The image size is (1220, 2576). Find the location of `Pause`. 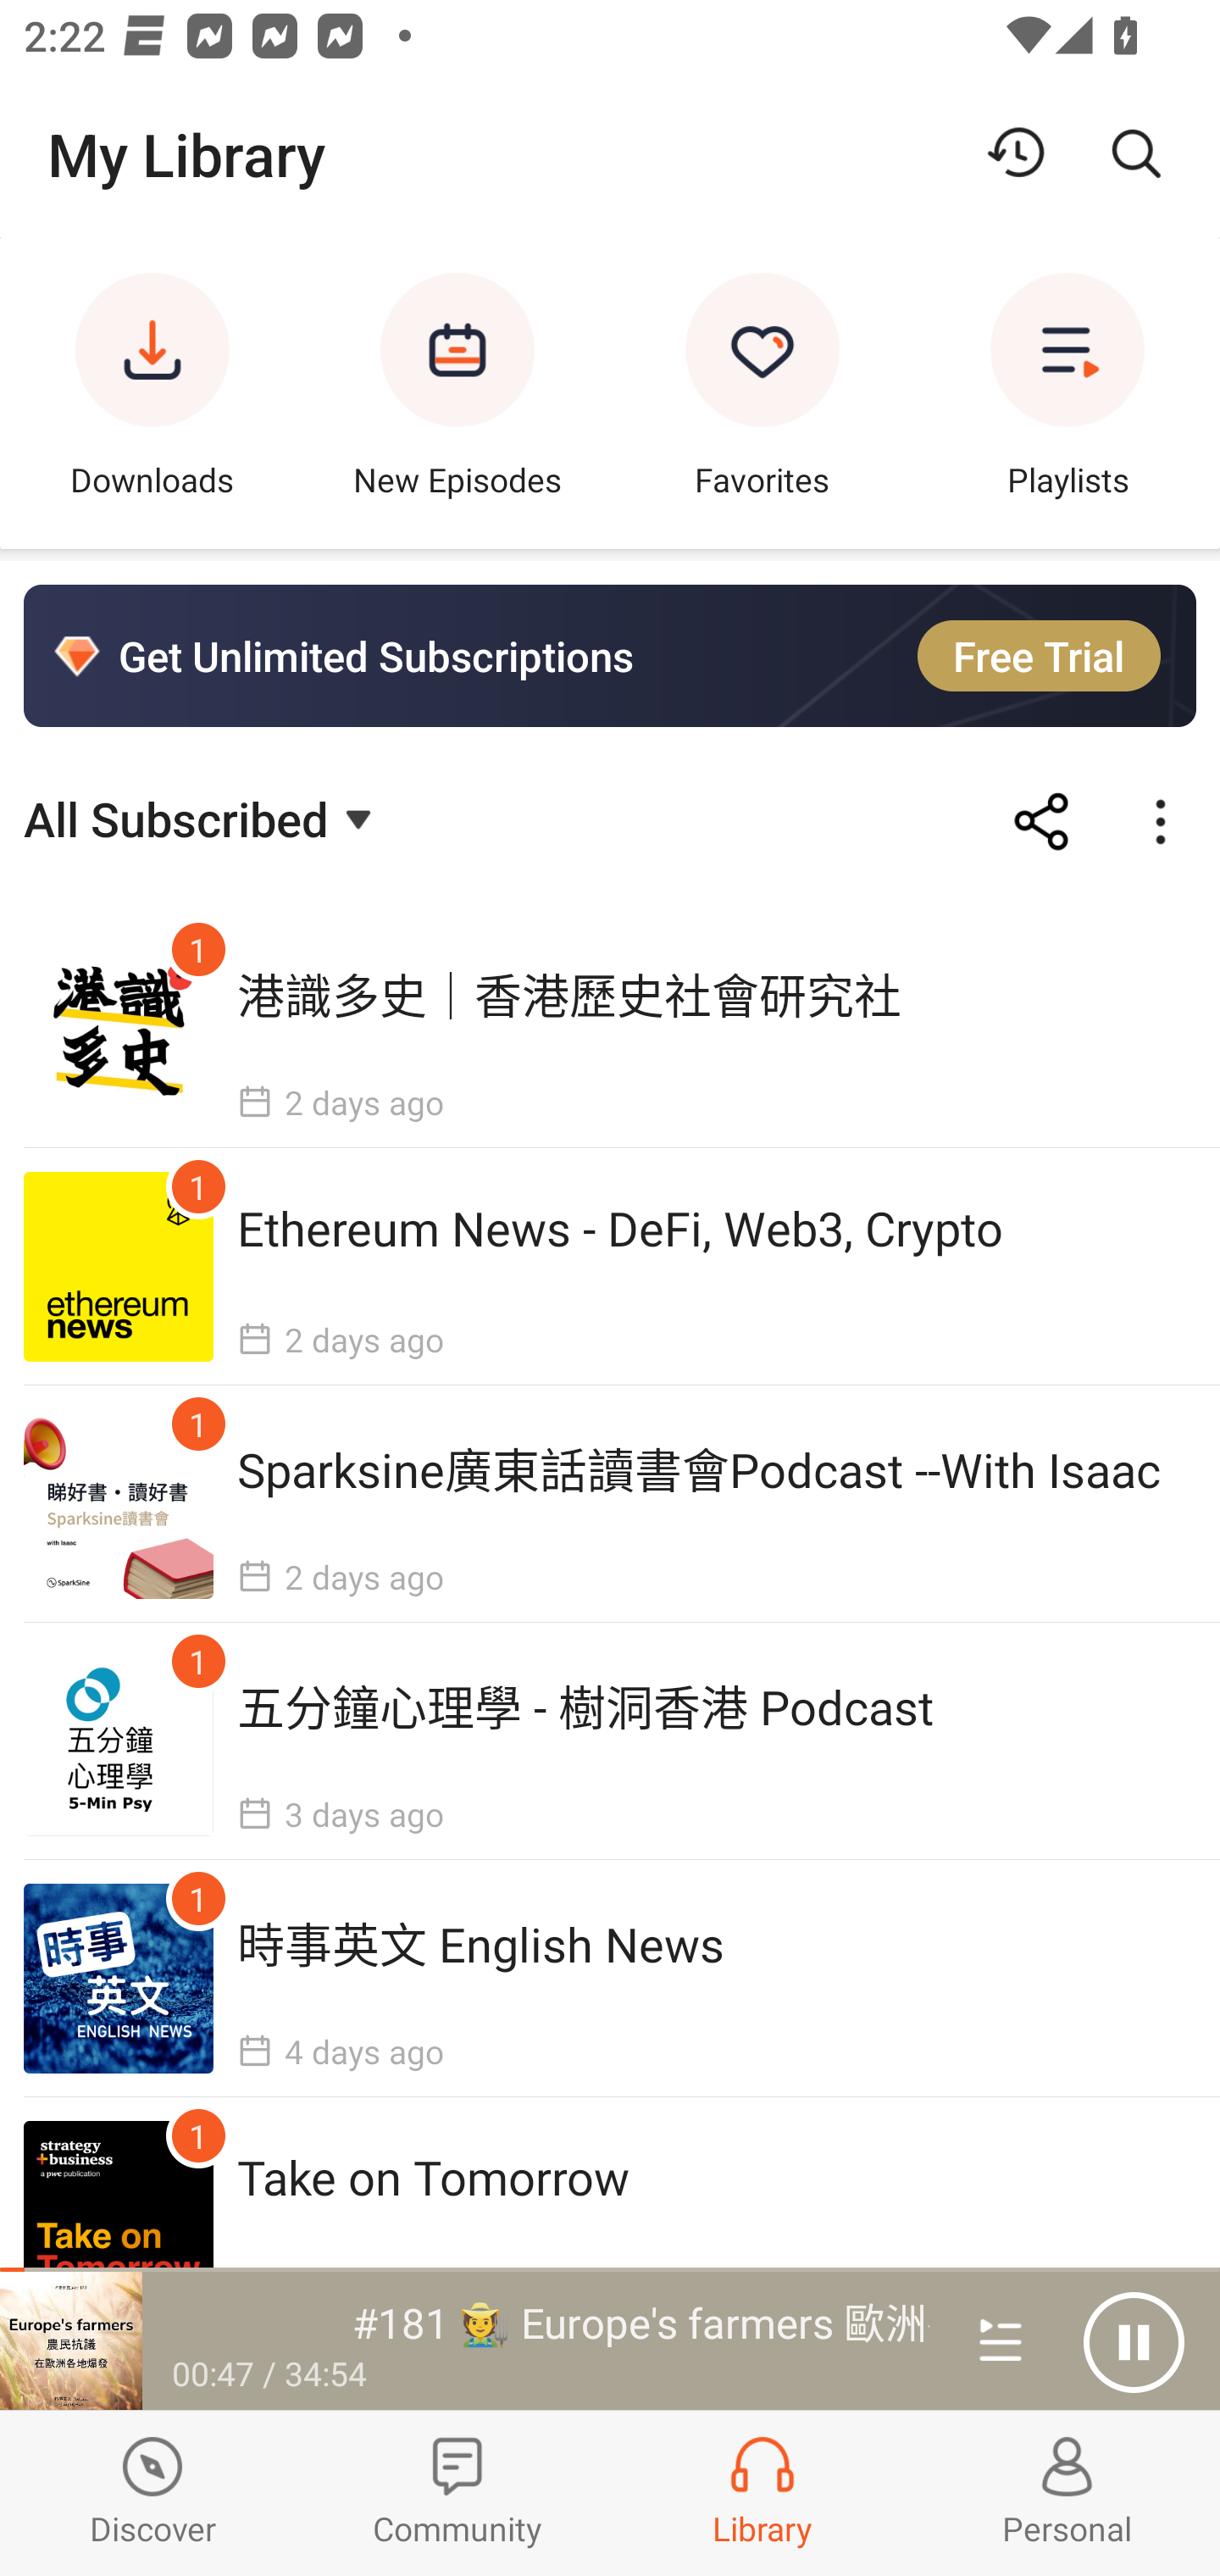

Pause is located at coordinates (1134, 2342).